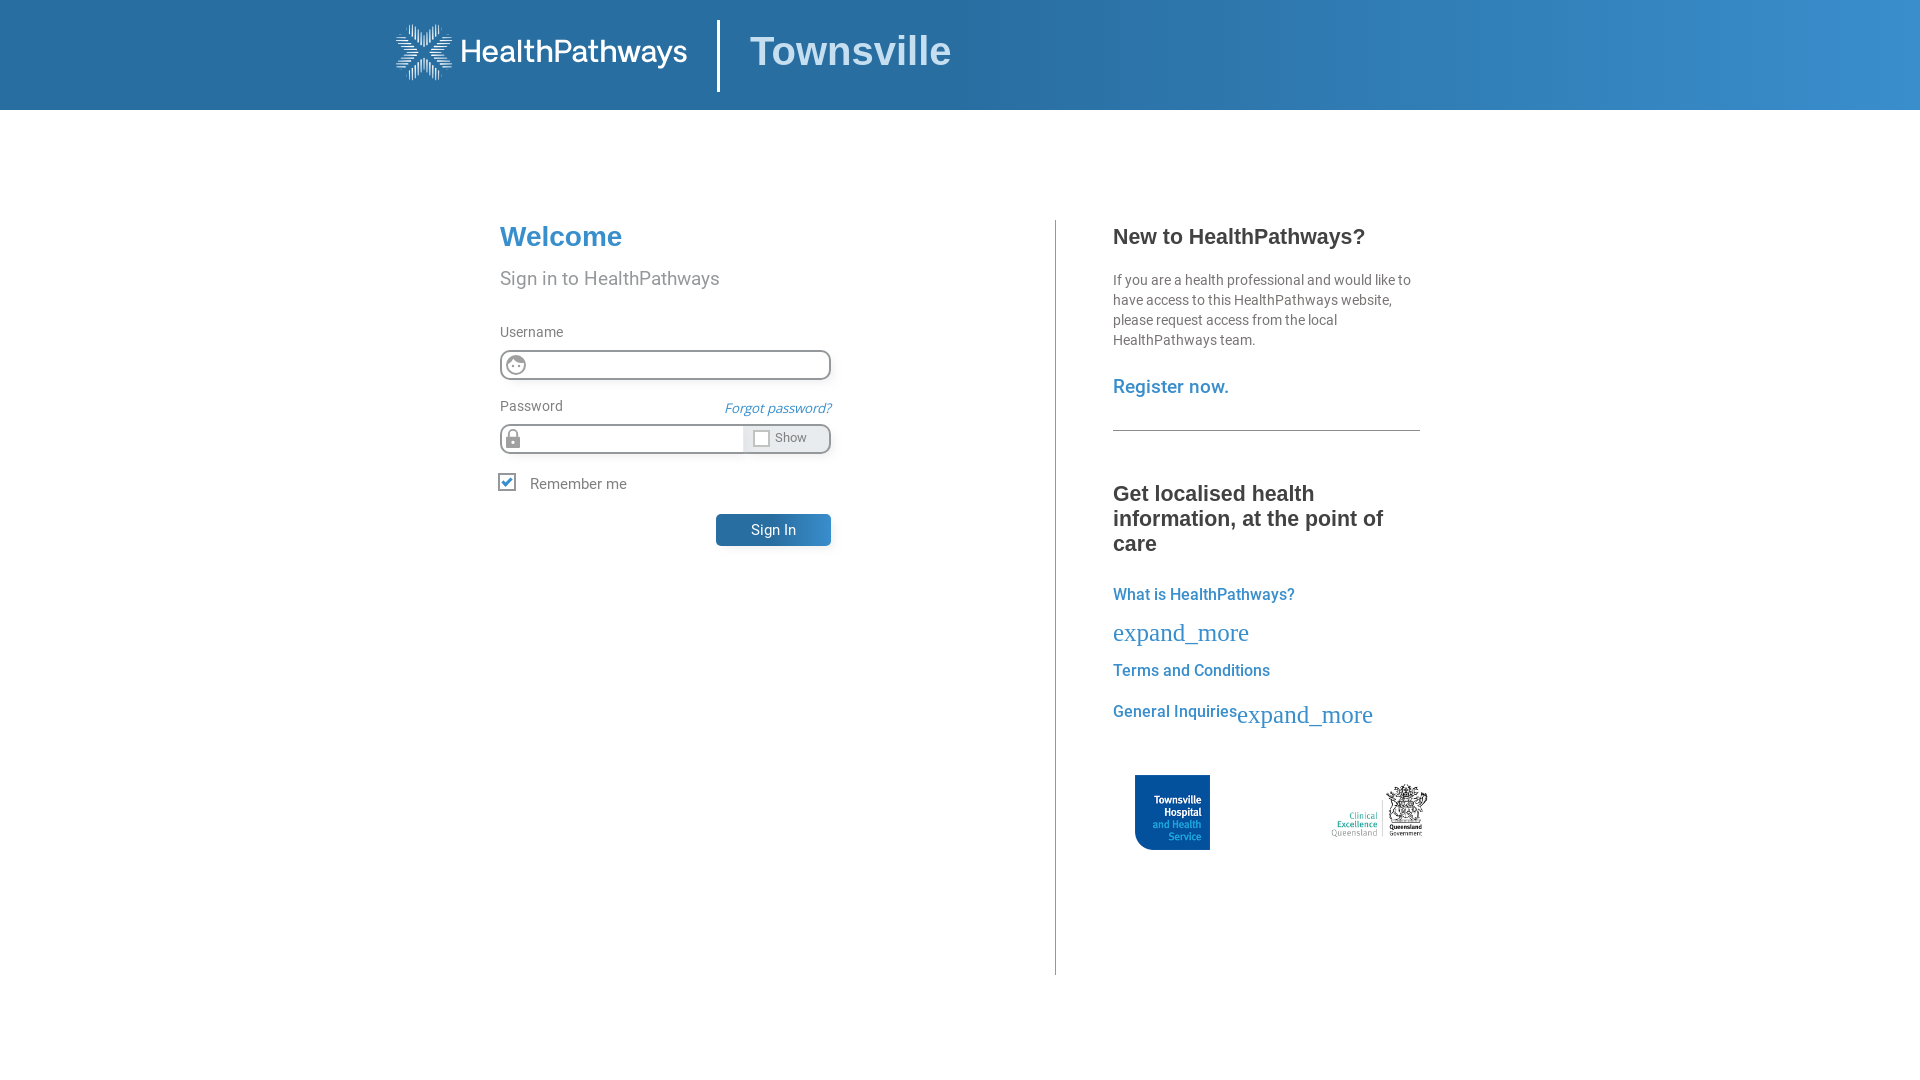  I want to click on Register now., so click(1171, 387).